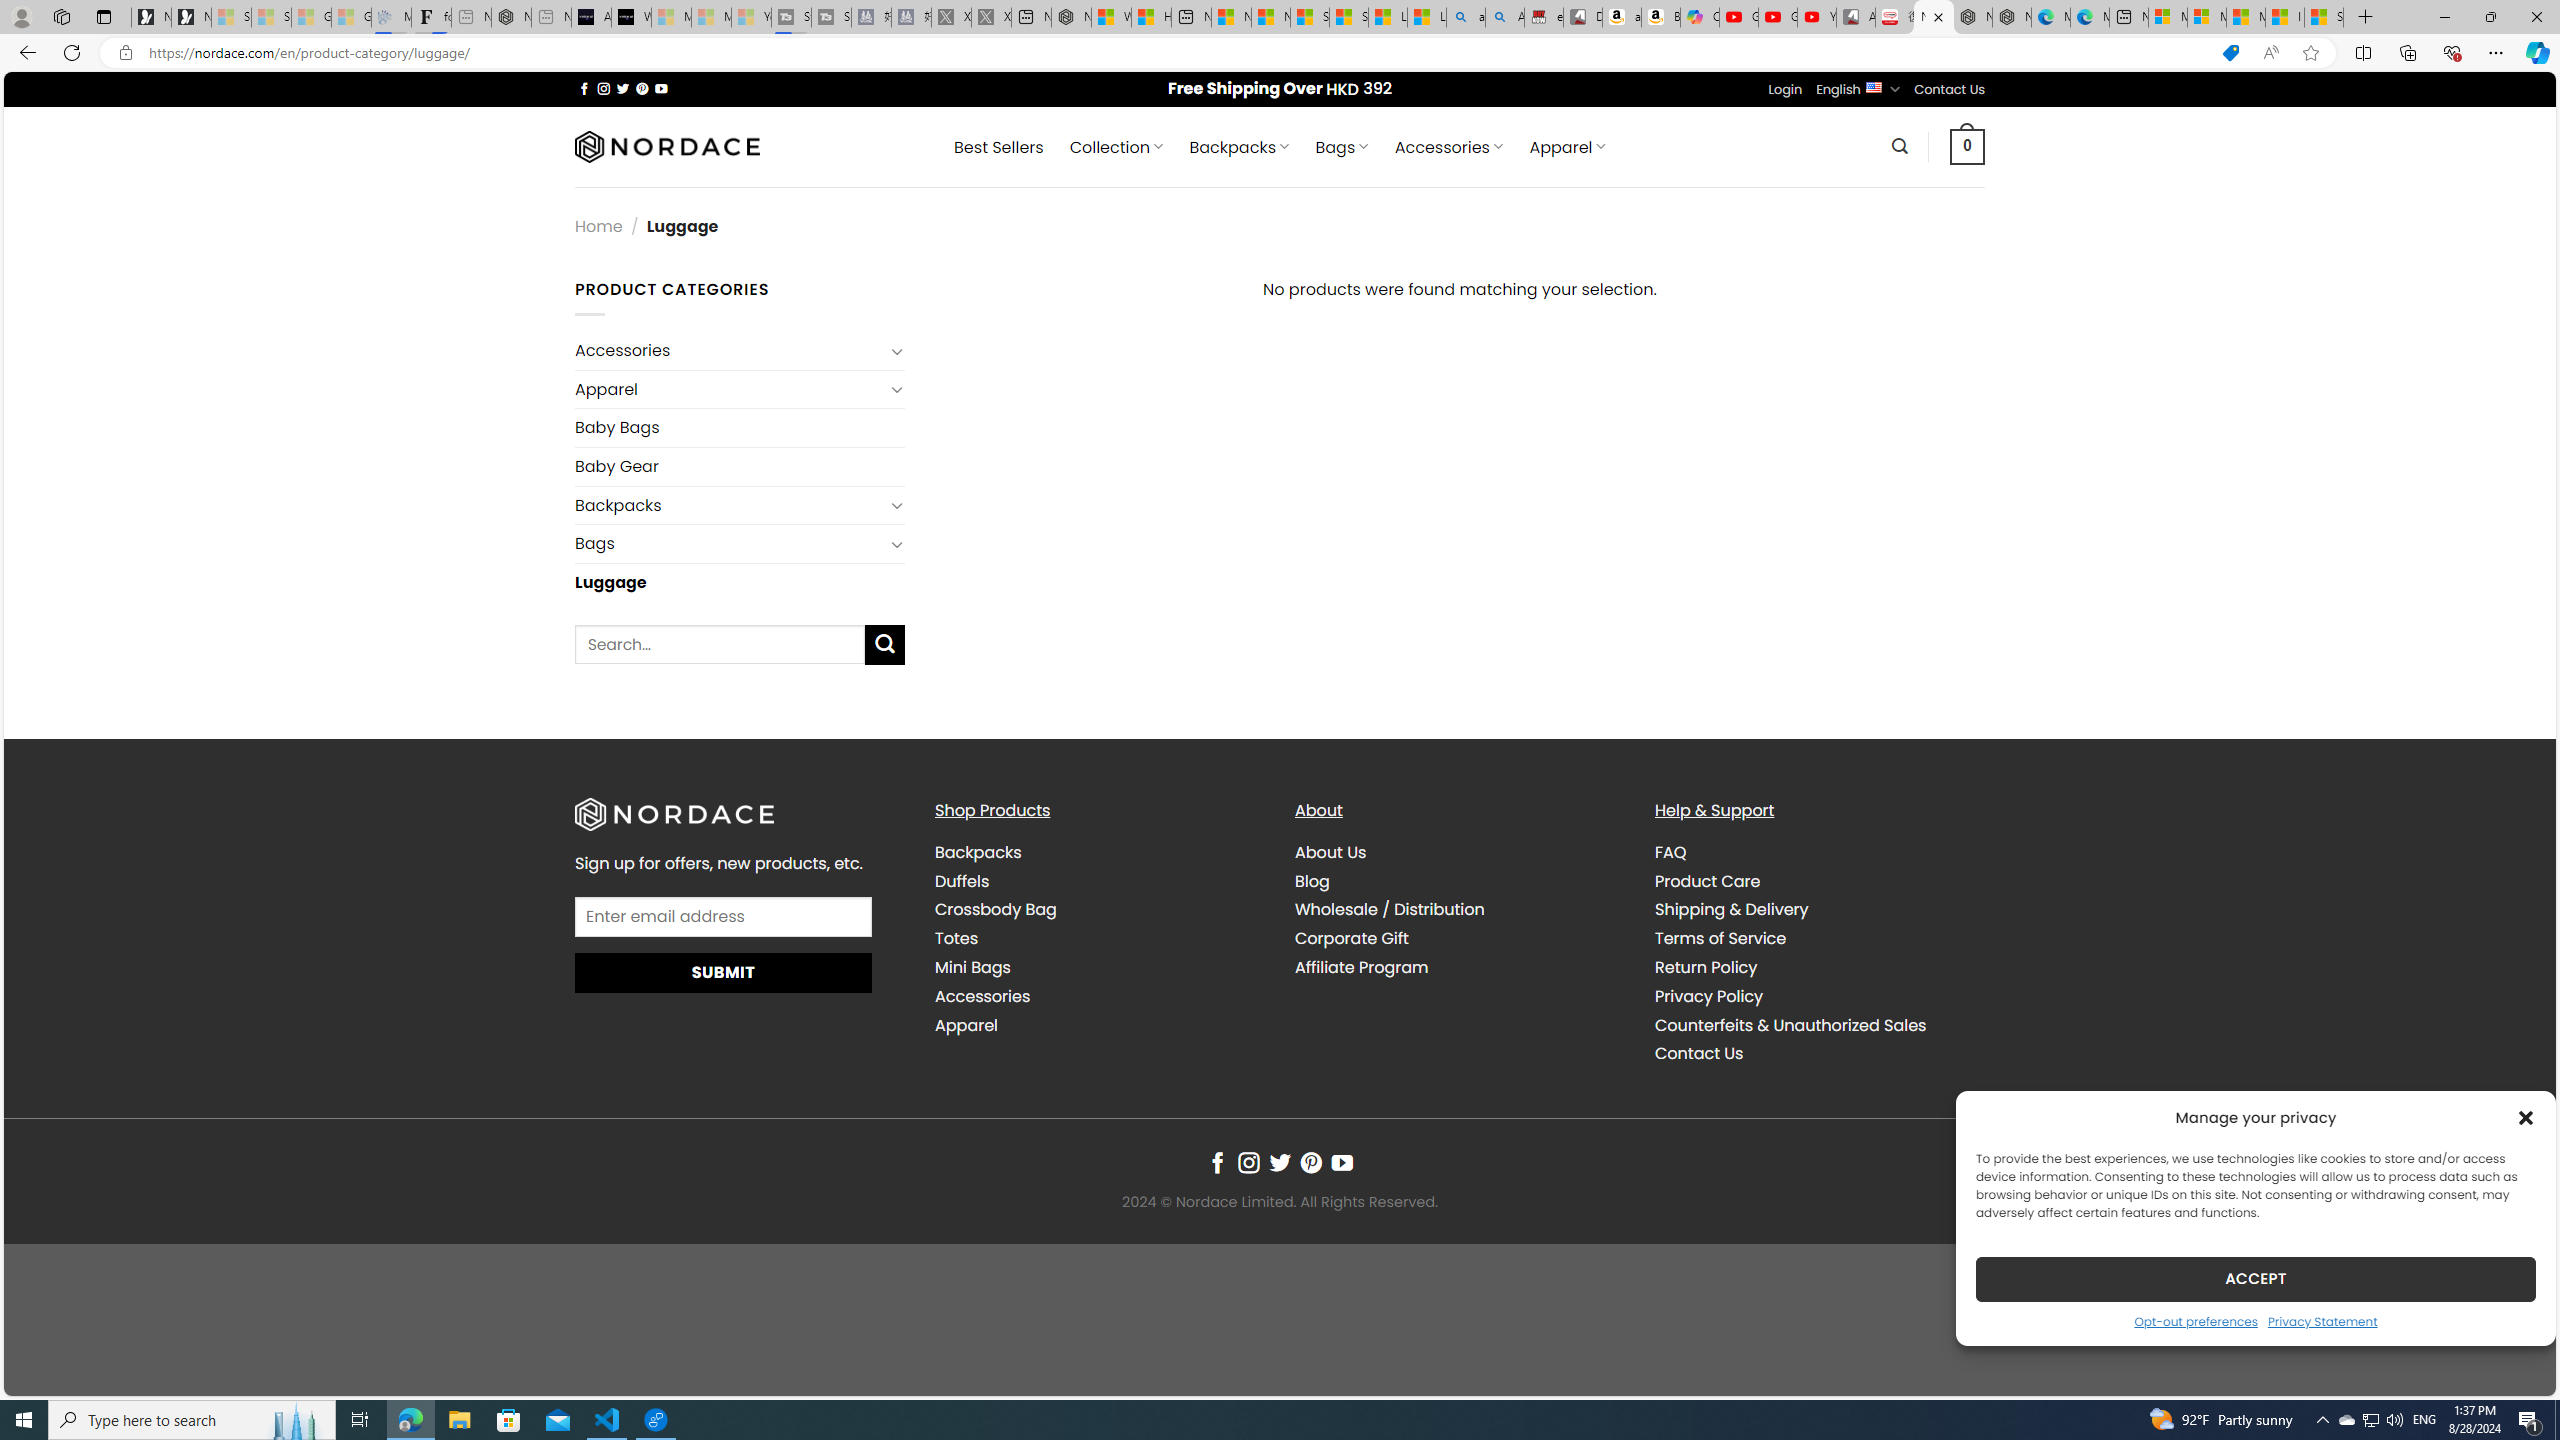 This screenshot has width=2560, height=1440. I want to click on Amazon Echo Dot PNG - Search Images, so click(1505, 17).